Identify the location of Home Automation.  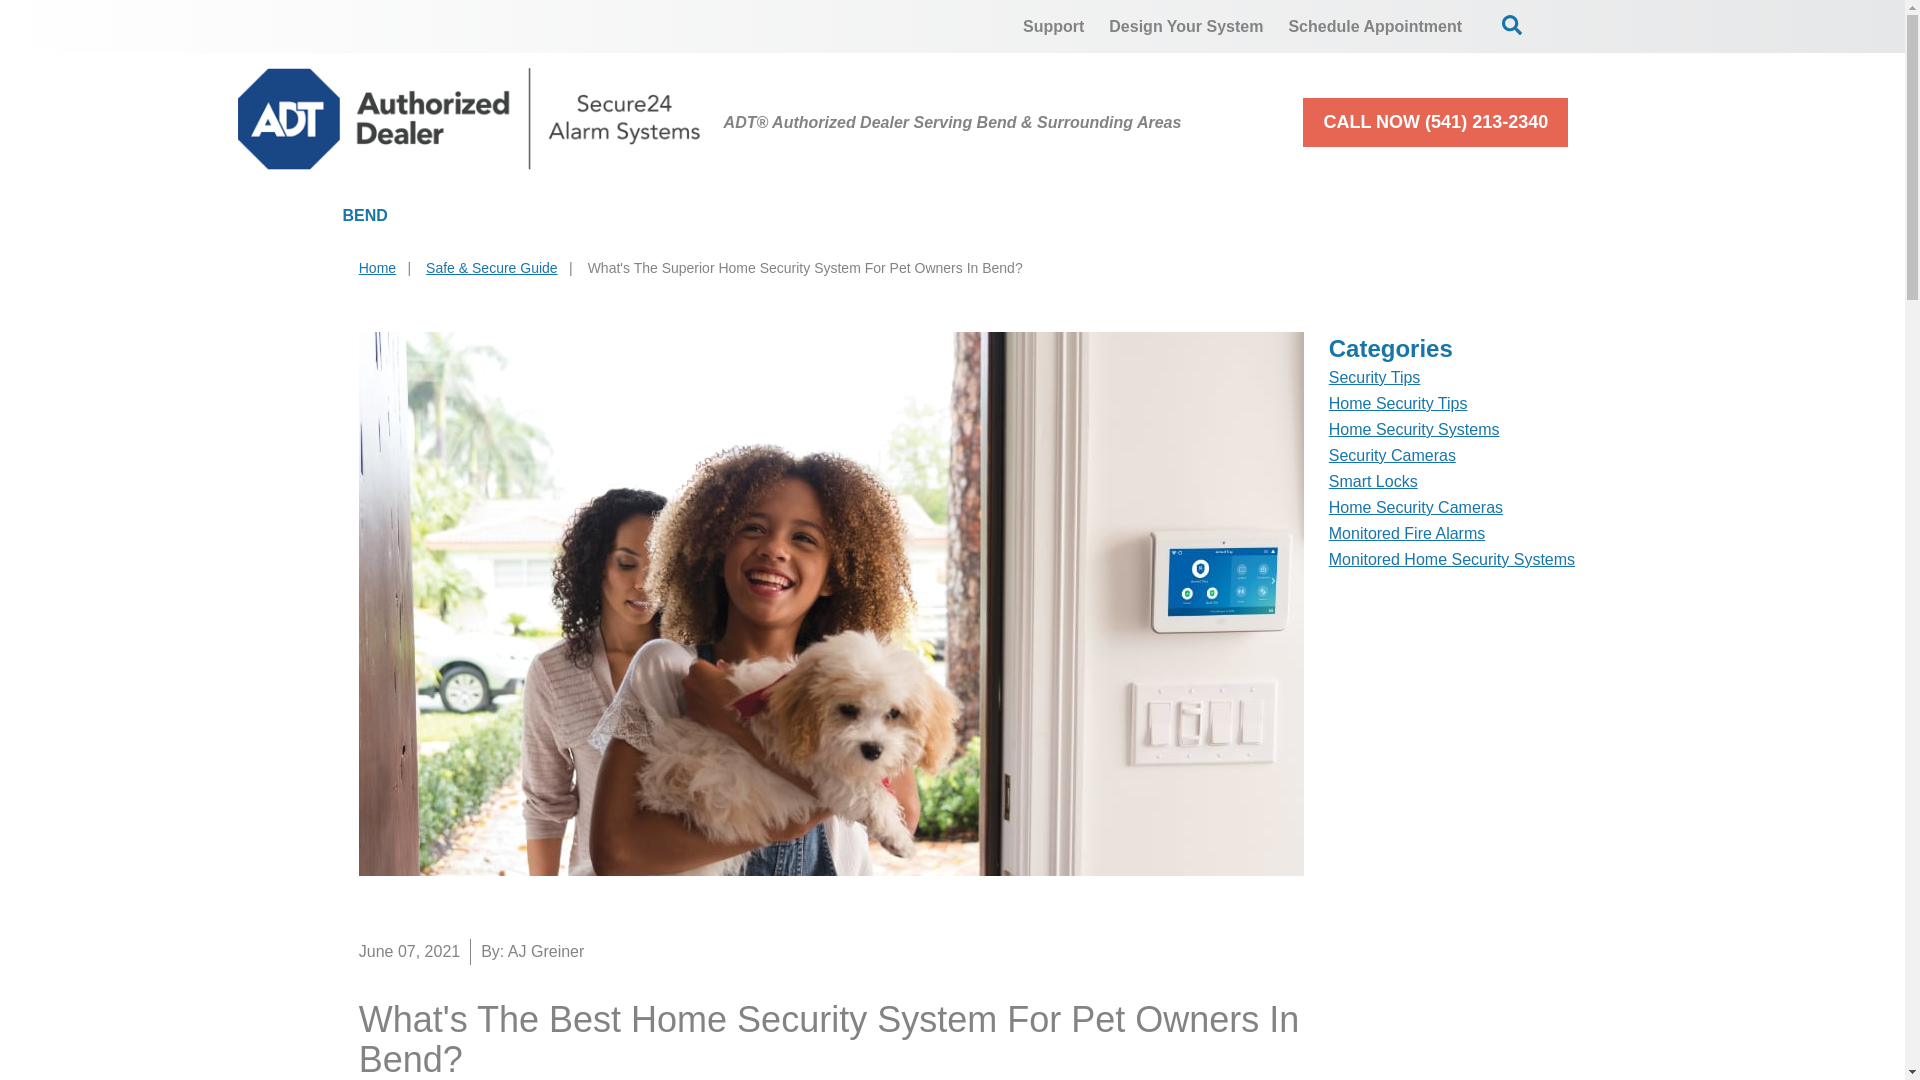
(975, 216).